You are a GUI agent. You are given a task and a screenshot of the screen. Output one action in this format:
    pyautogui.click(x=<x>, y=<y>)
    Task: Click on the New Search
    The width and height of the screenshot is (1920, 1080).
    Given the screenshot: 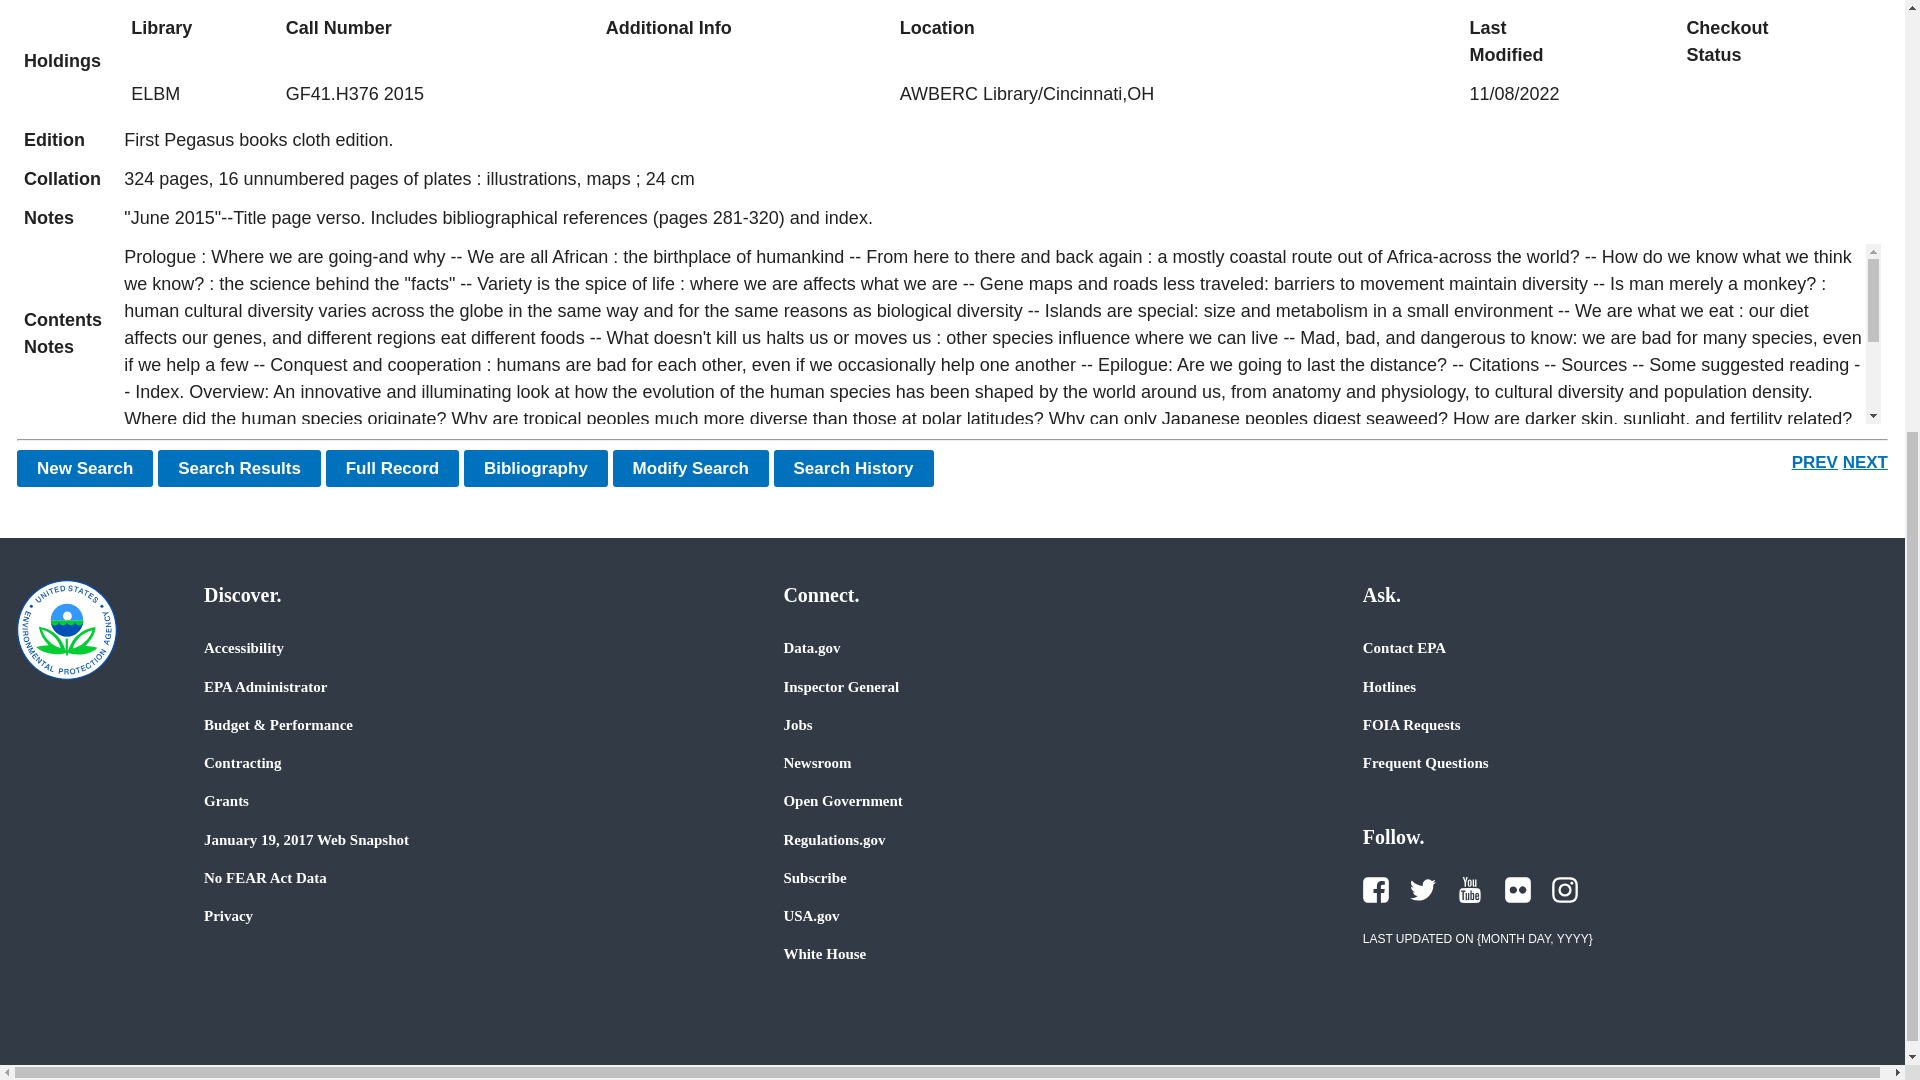 What is the action you would take?
    pyautogui.click(x=85, y=468)
    